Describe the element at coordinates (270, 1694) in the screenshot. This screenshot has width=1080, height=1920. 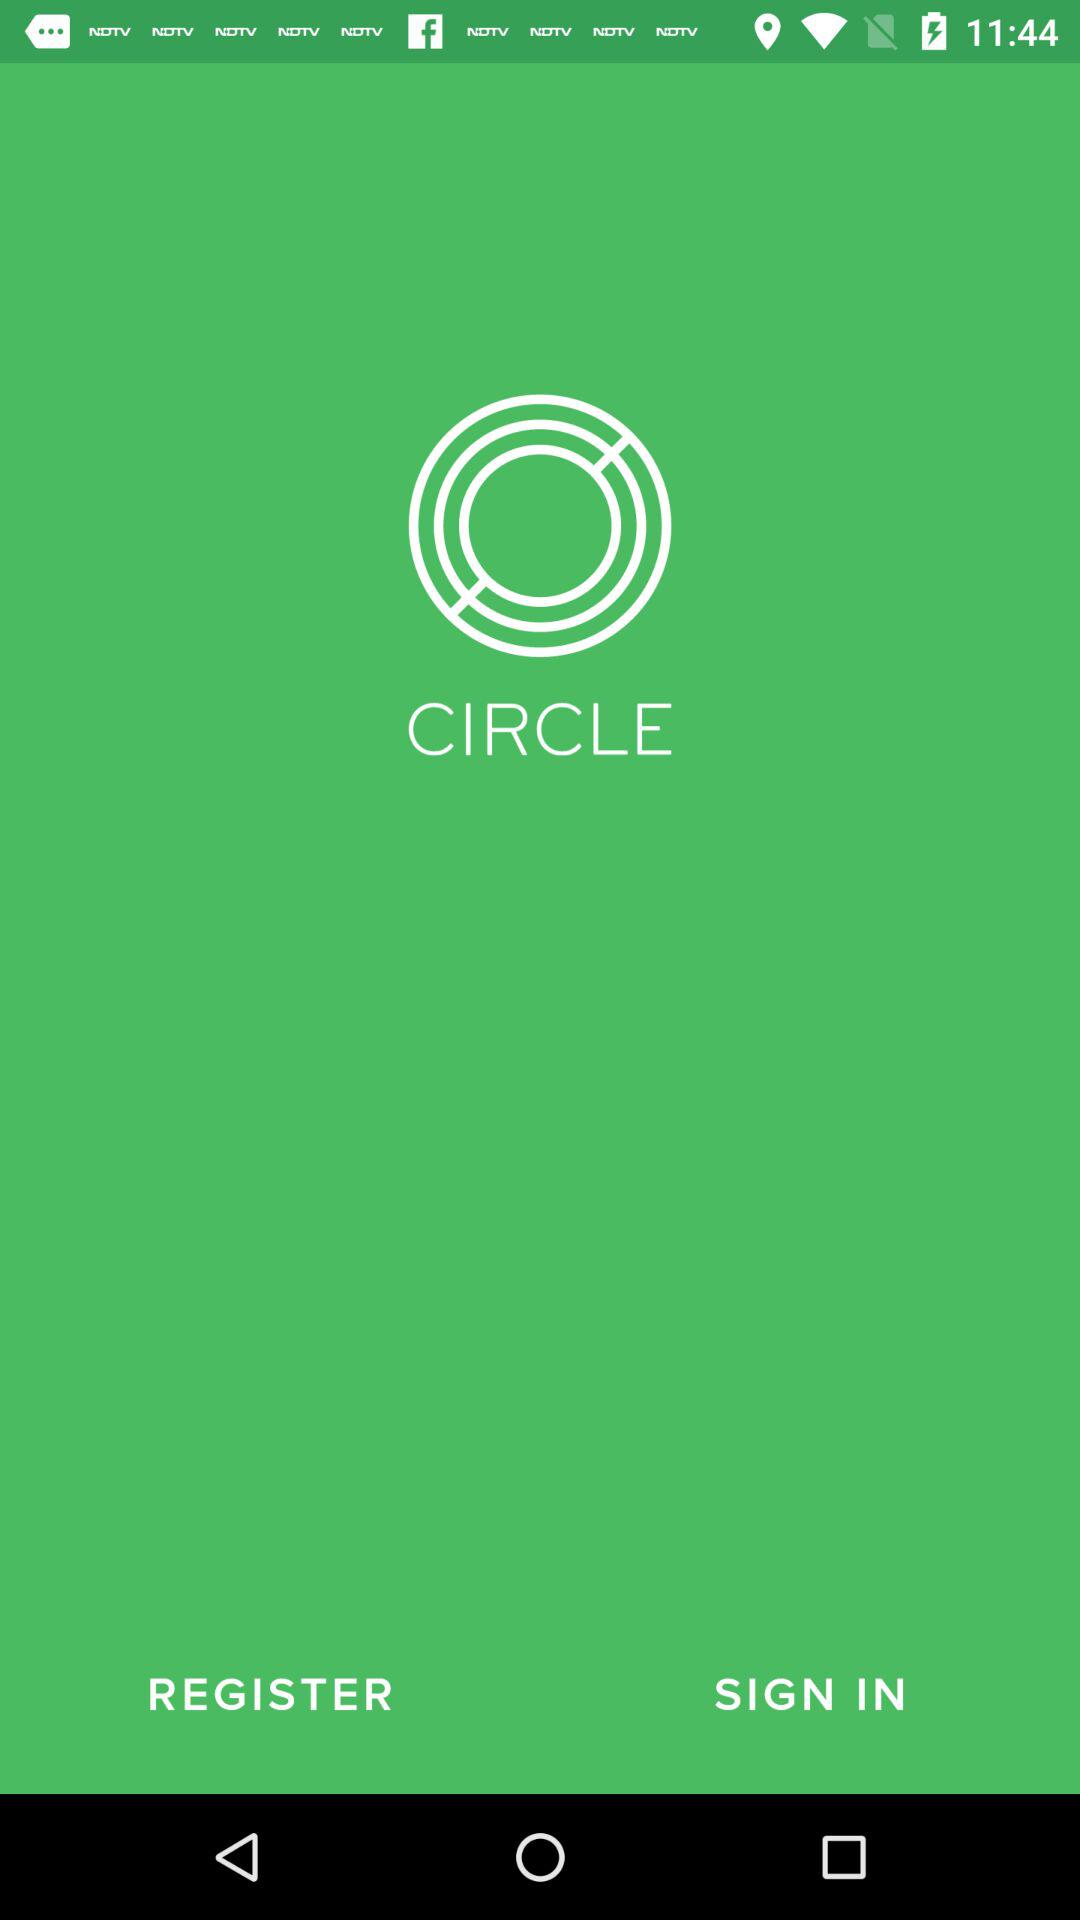
I see `click item next to the sign in` at that location.